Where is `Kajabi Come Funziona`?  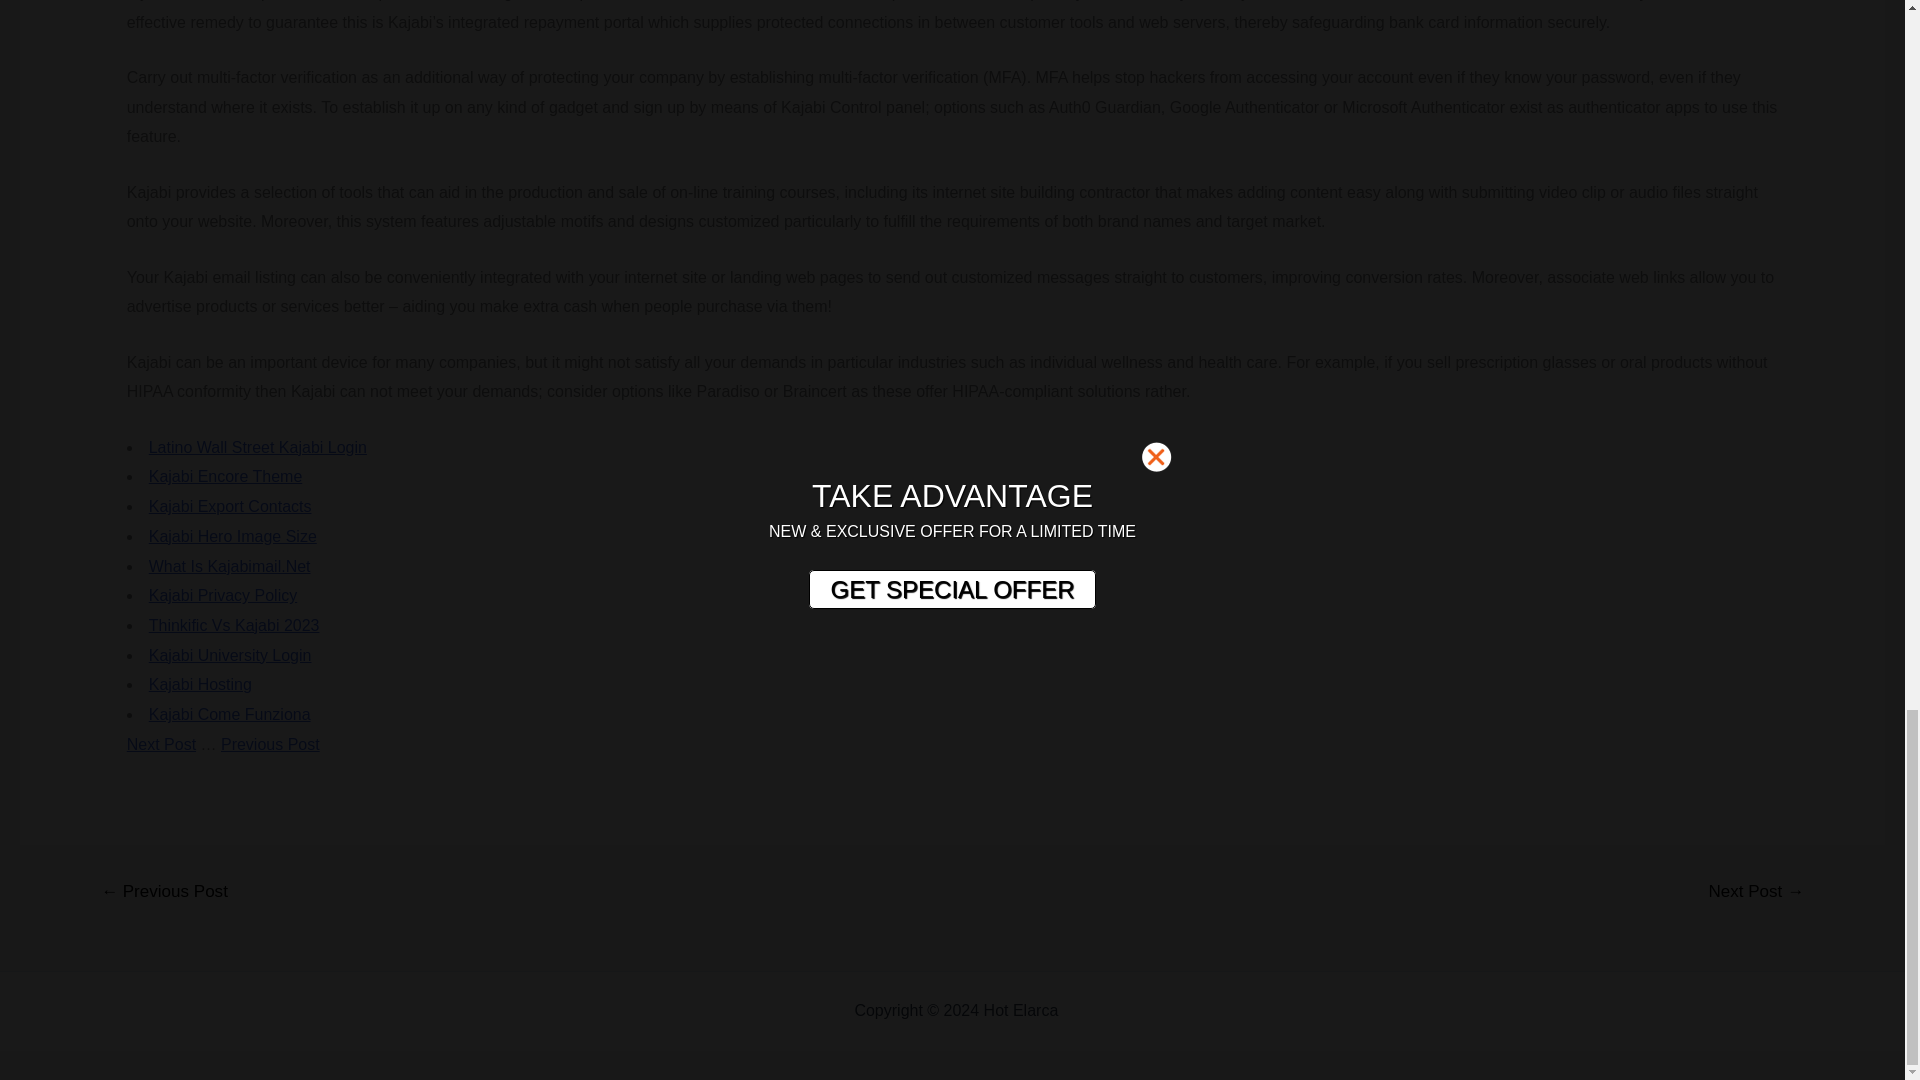 Kajabi Come Funziona is located at coordinates (230, 714).